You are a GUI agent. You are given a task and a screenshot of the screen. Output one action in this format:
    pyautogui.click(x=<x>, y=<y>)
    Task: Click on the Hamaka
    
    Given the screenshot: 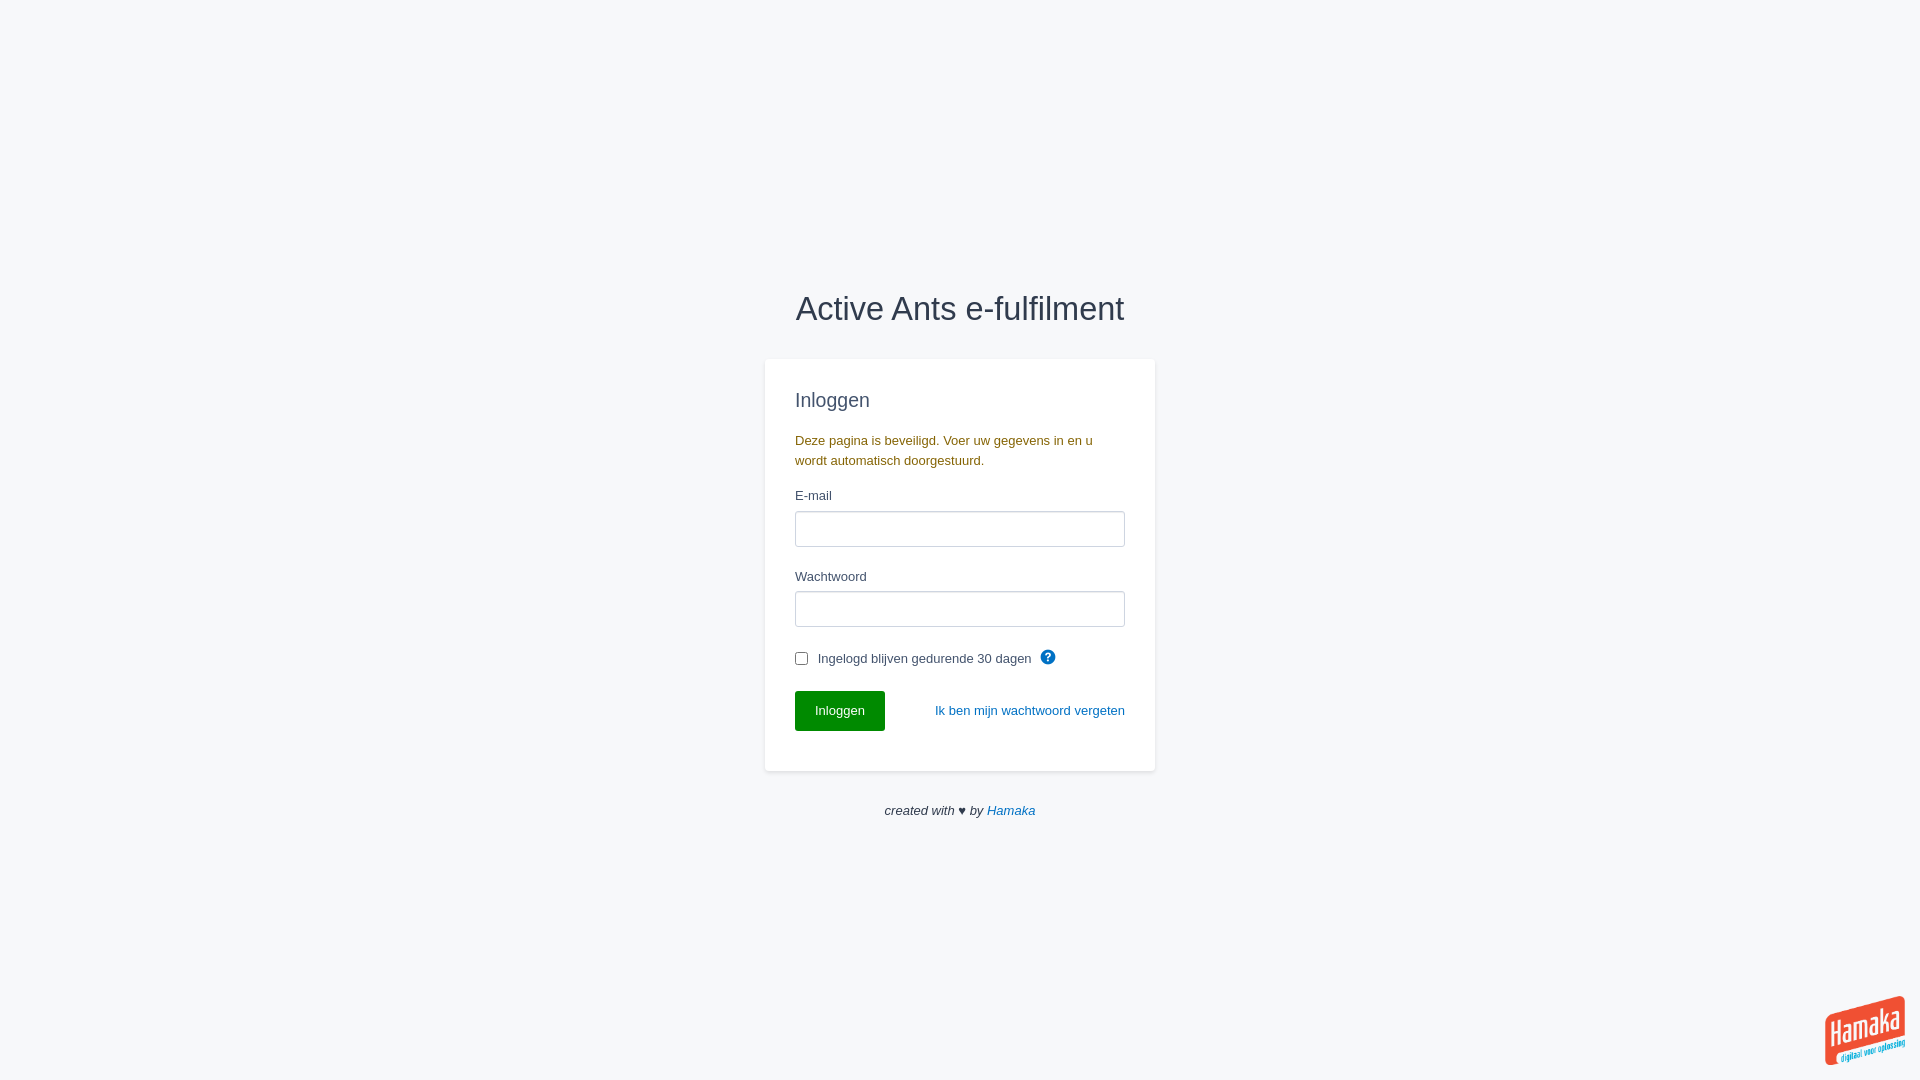 What is the action you would take?
    pyautogui.click(x=1011, y=810)
    